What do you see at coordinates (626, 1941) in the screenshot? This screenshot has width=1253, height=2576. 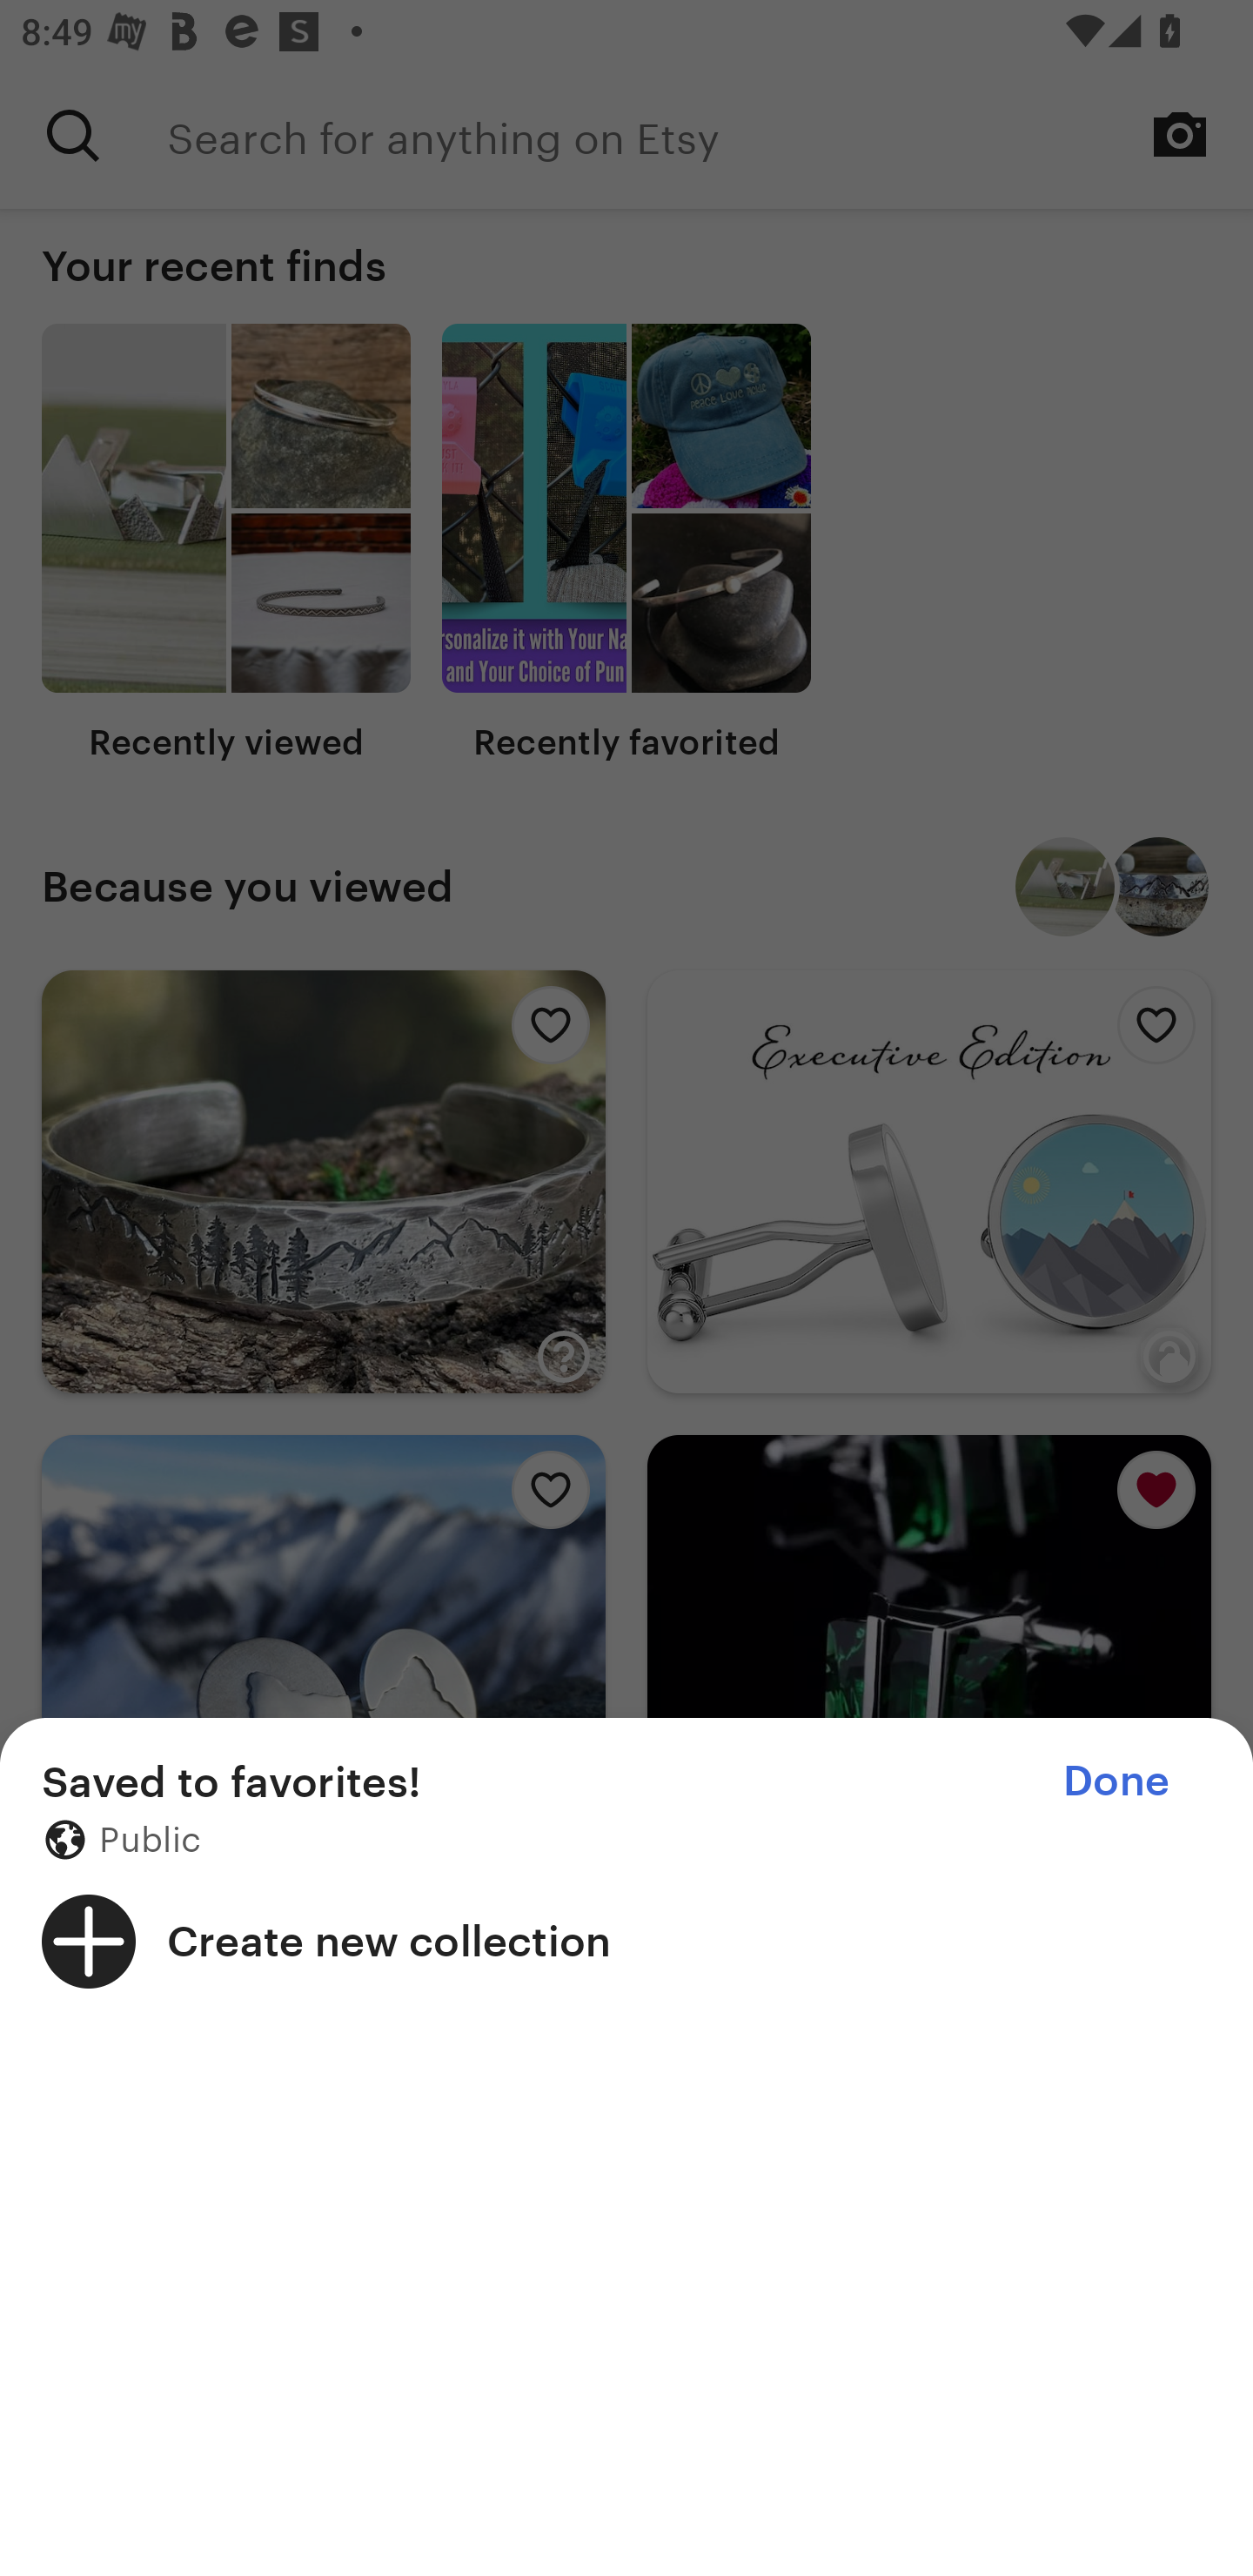 I see `Create new collection` at bounding box center [626, 1941].